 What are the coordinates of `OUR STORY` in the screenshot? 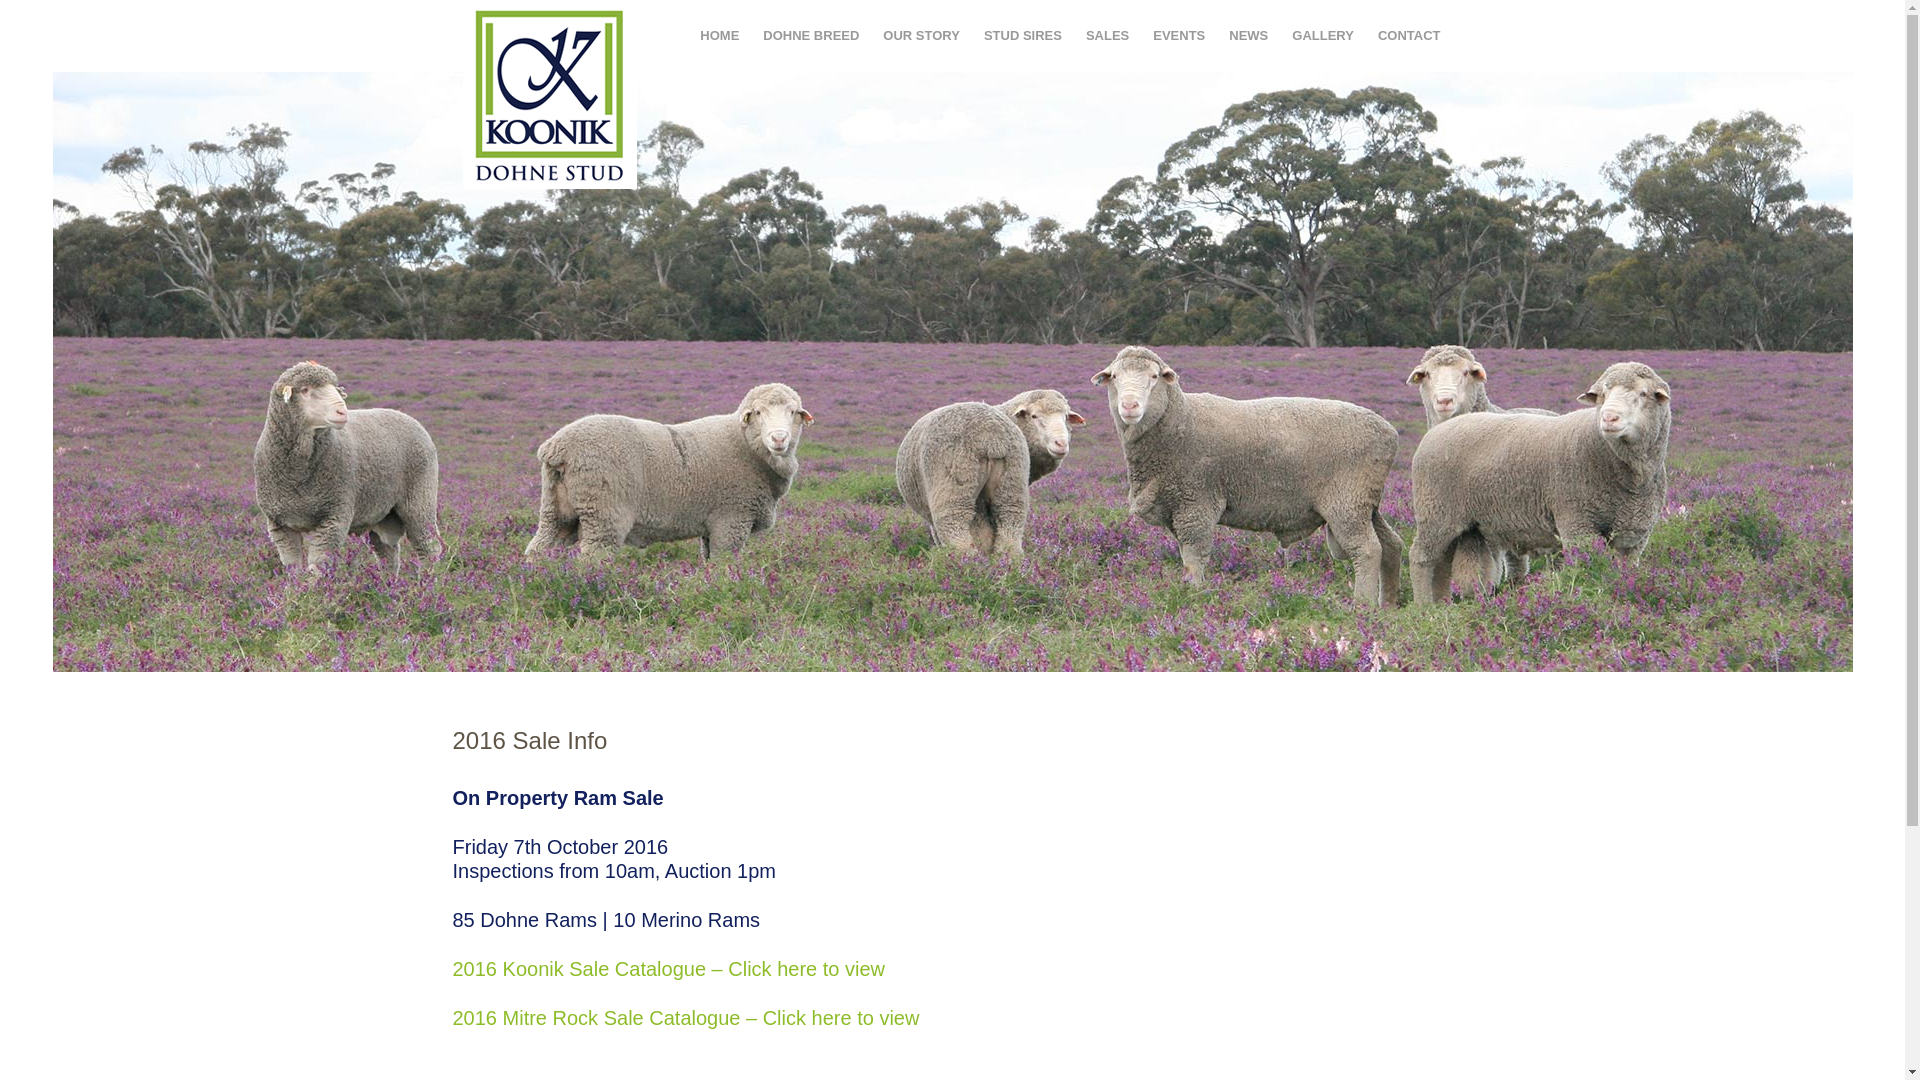 It's located at (922, 36).